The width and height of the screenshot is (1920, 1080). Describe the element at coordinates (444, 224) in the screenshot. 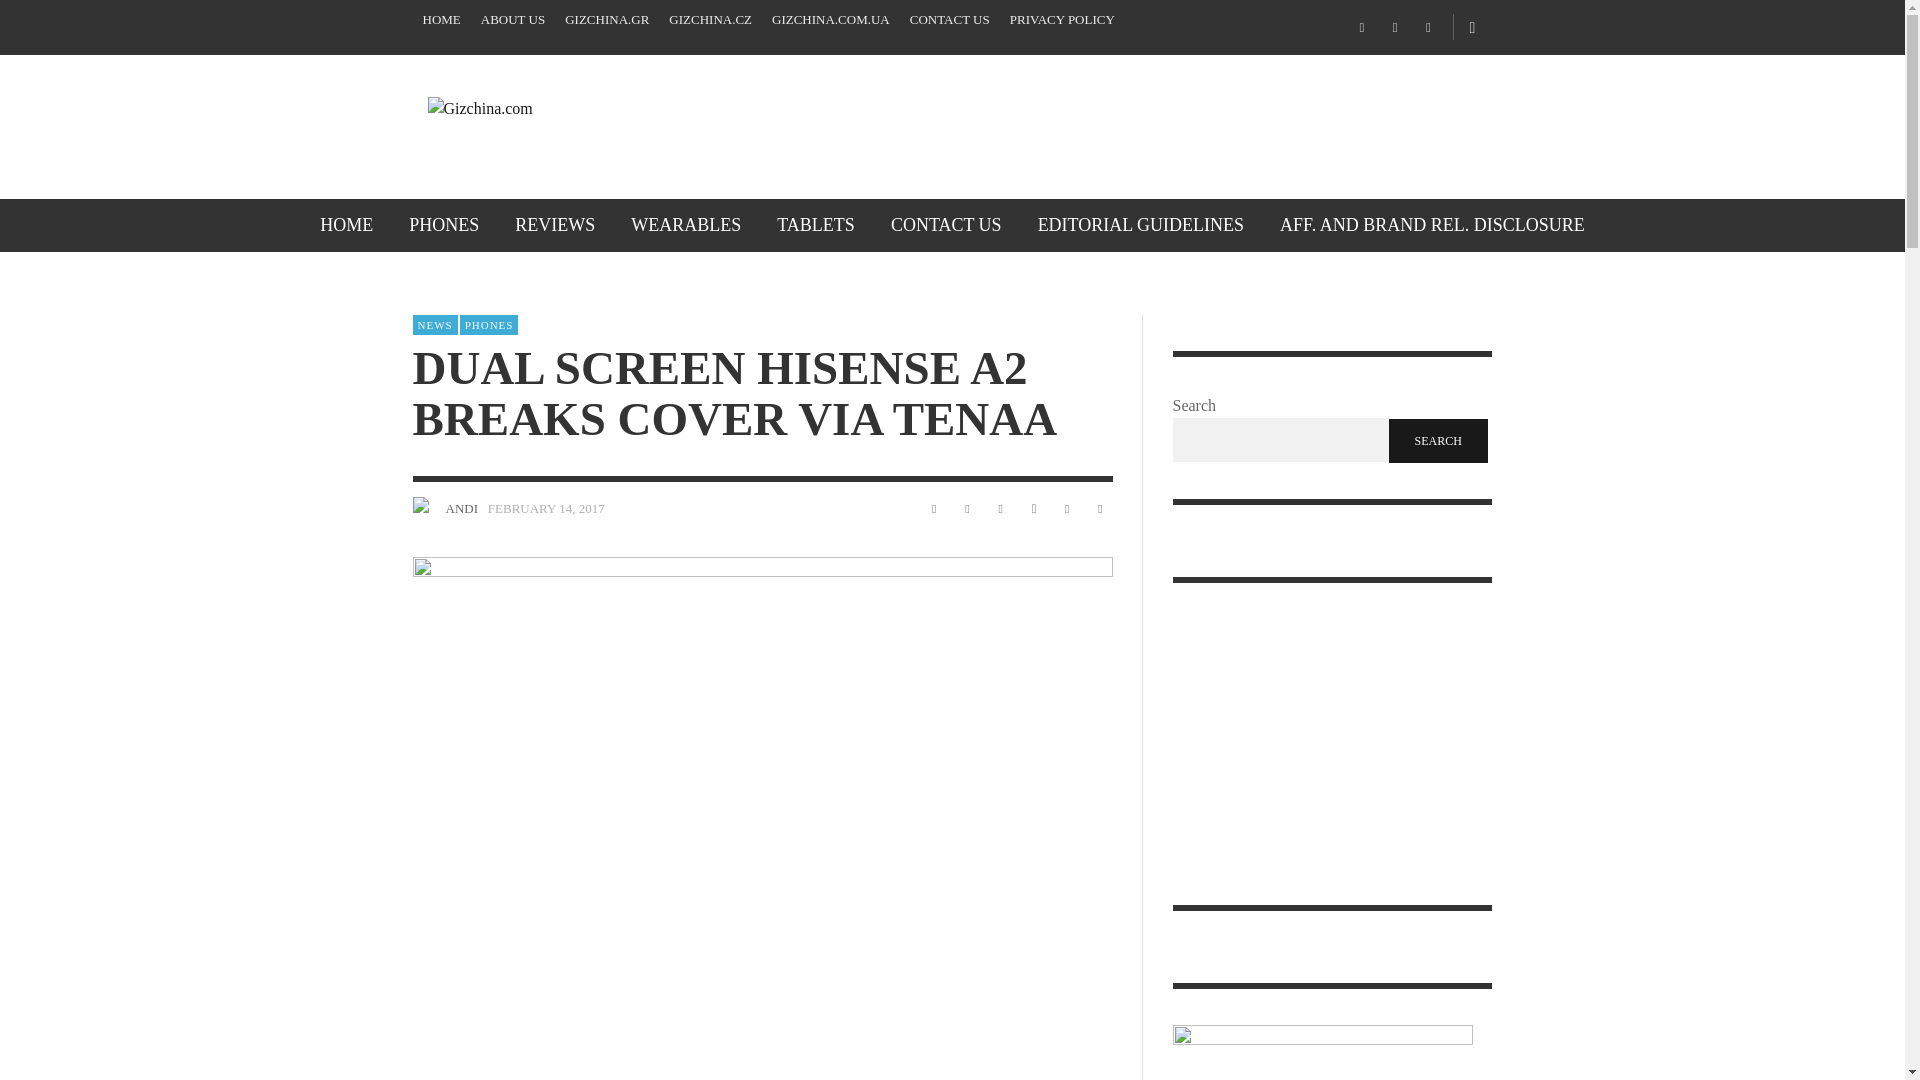

I see `PHONES` at that location.